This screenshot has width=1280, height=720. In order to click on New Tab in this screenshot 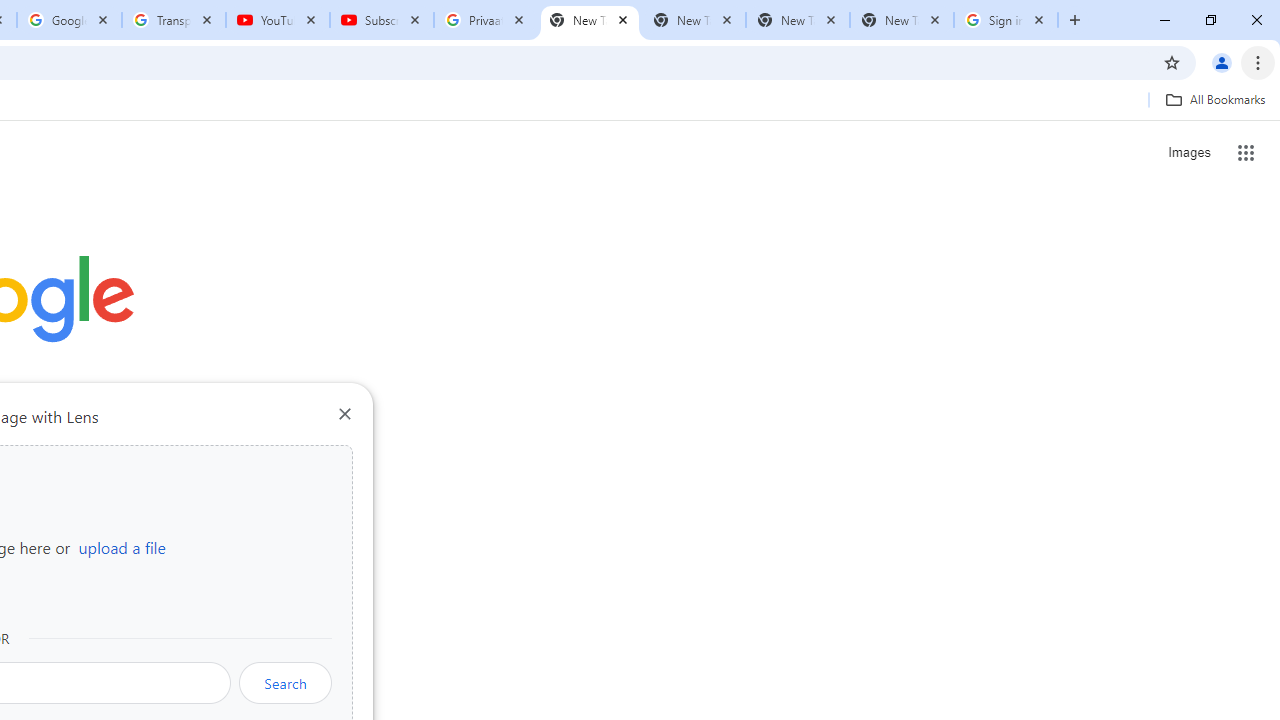, I will do `click(901, 20)`.